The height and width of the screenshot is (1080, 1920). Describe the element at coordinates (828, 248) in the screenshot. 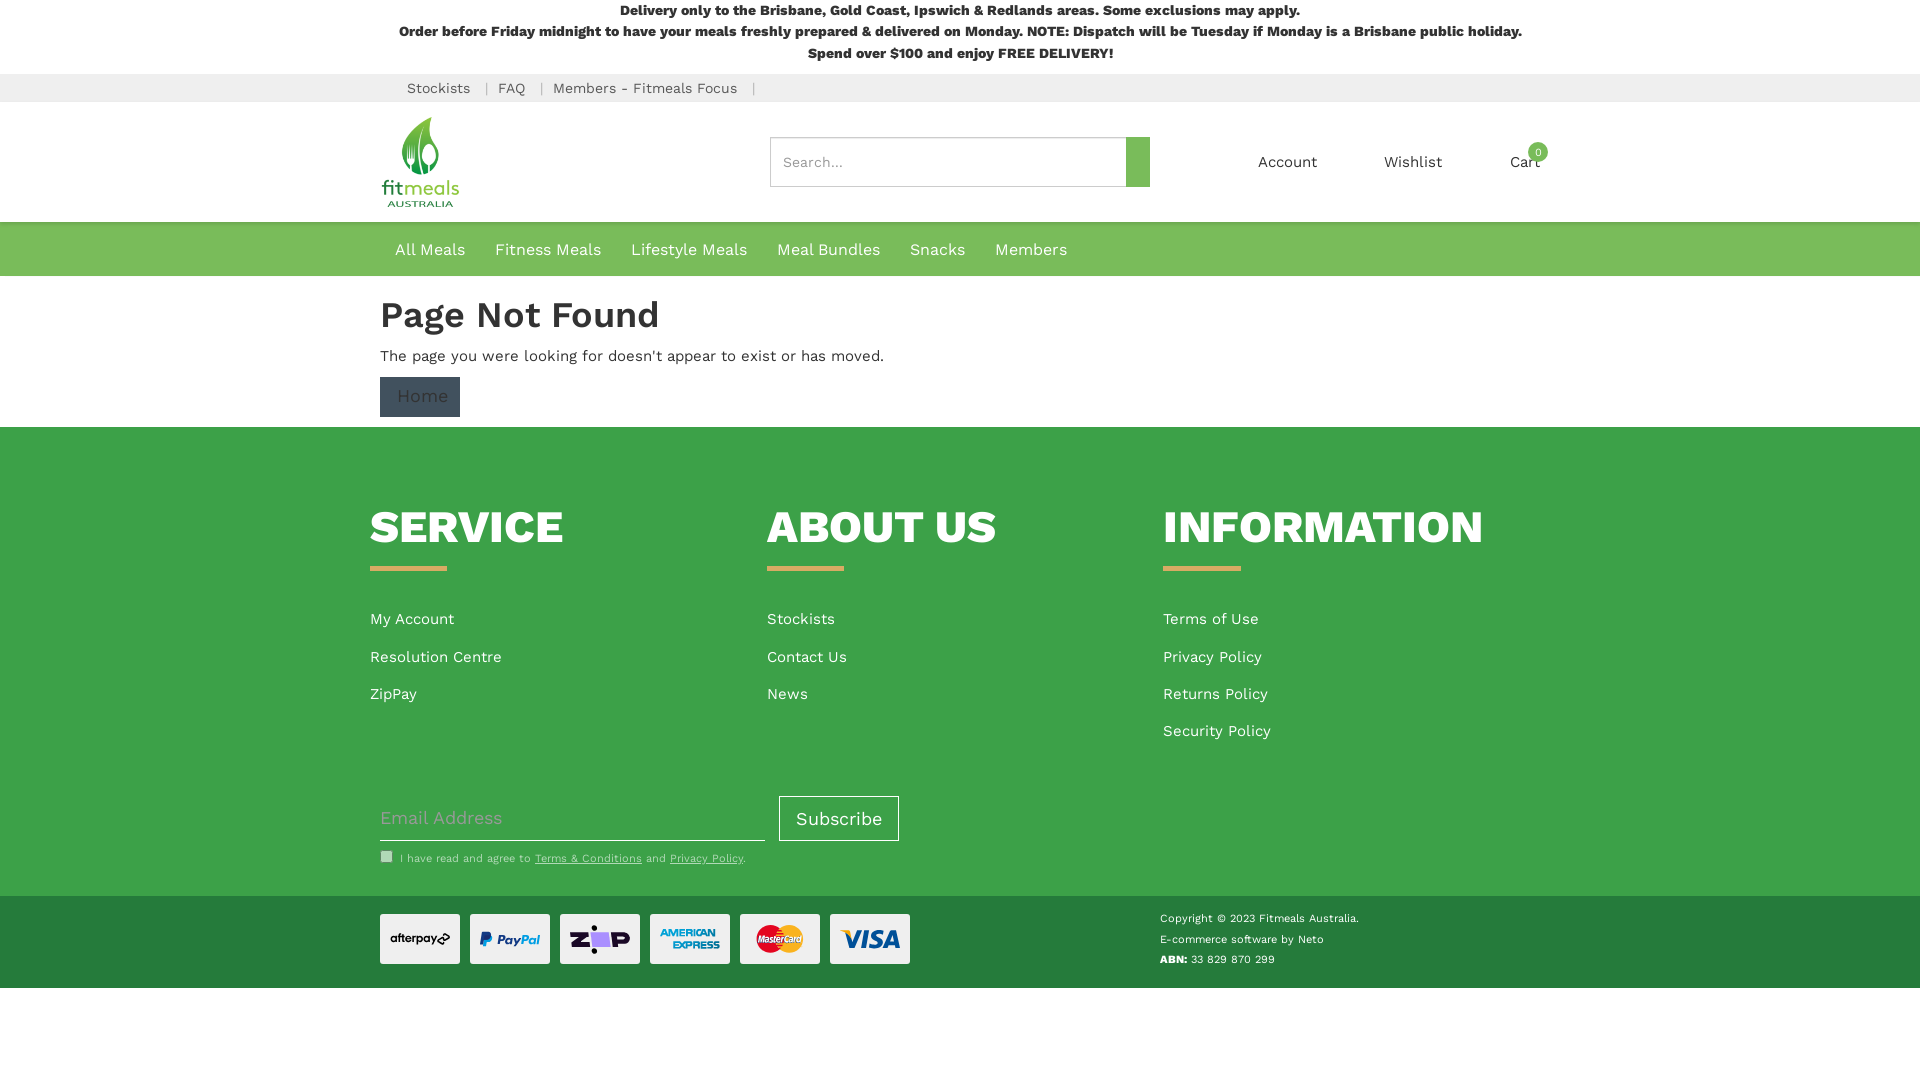

I see `Meal Bundles` at that location.